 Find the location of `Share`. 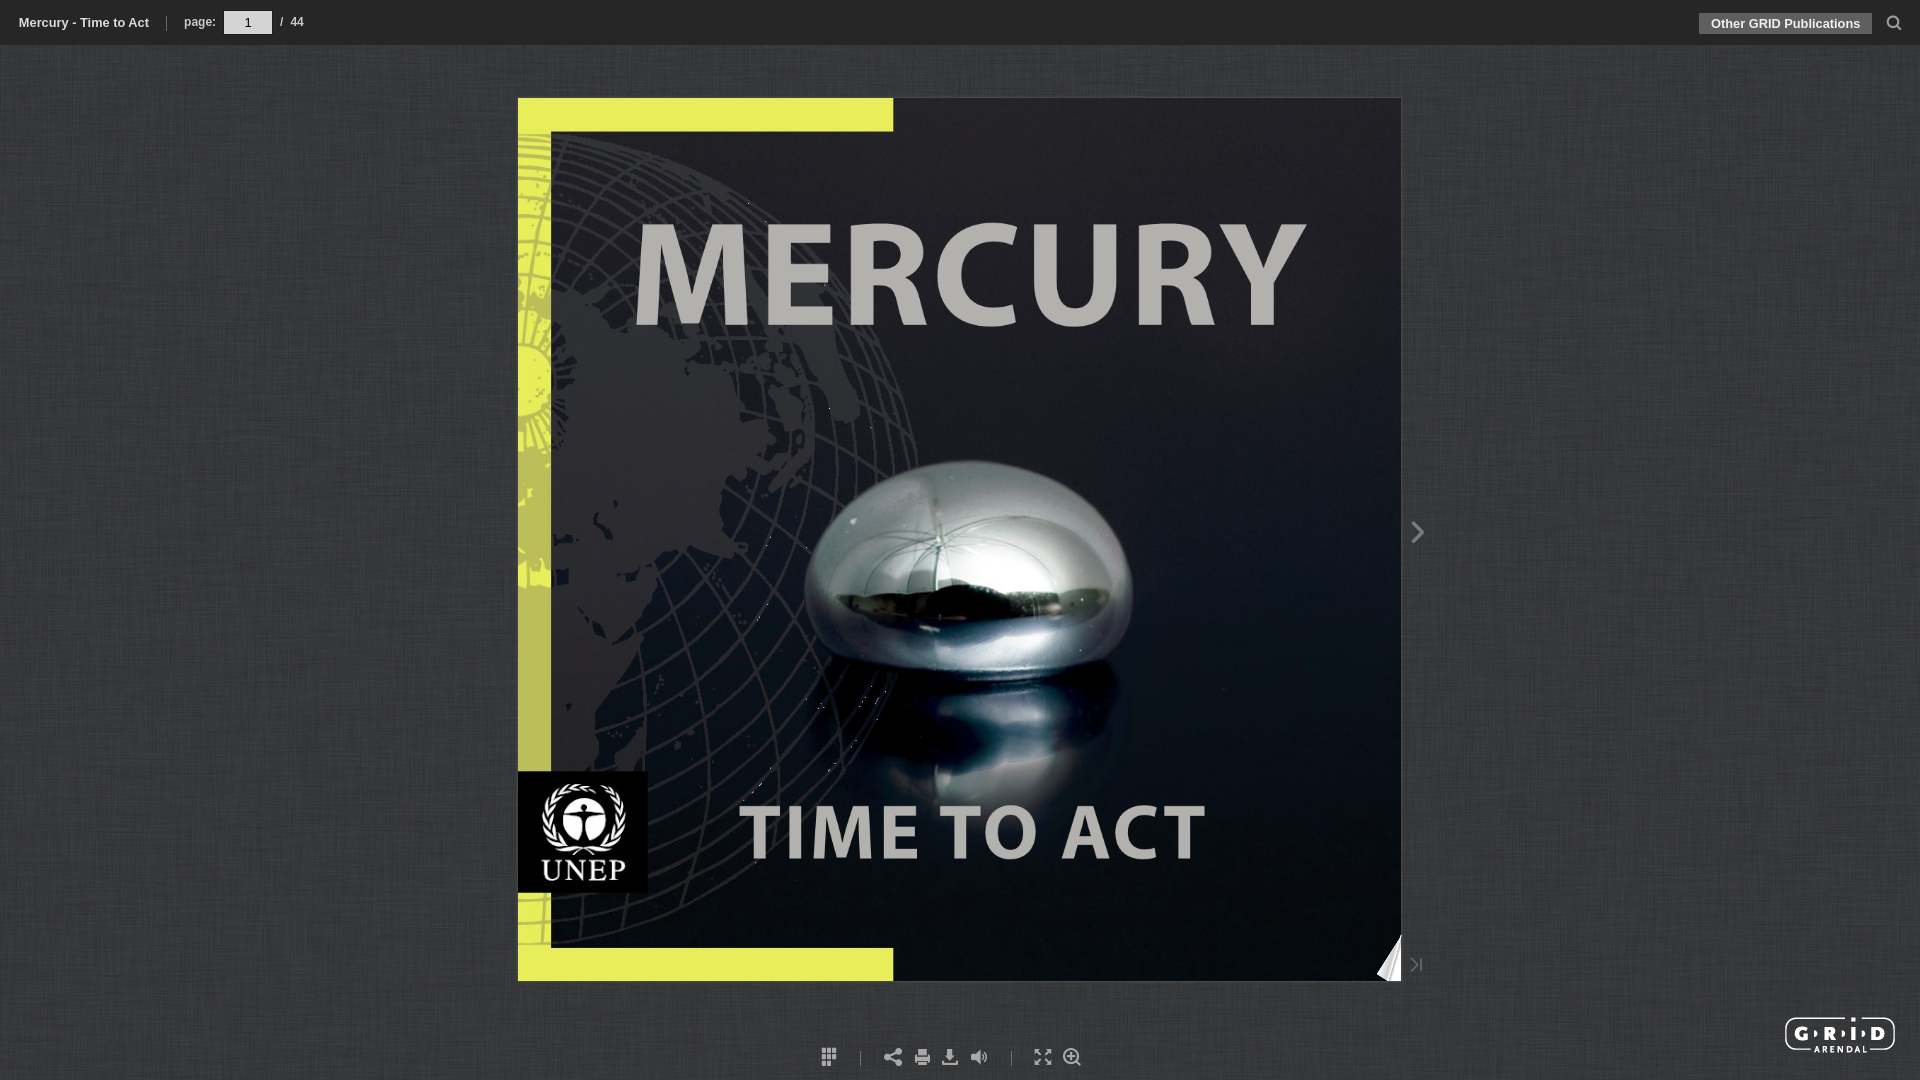

Share is located at coordinates (892, 1058).